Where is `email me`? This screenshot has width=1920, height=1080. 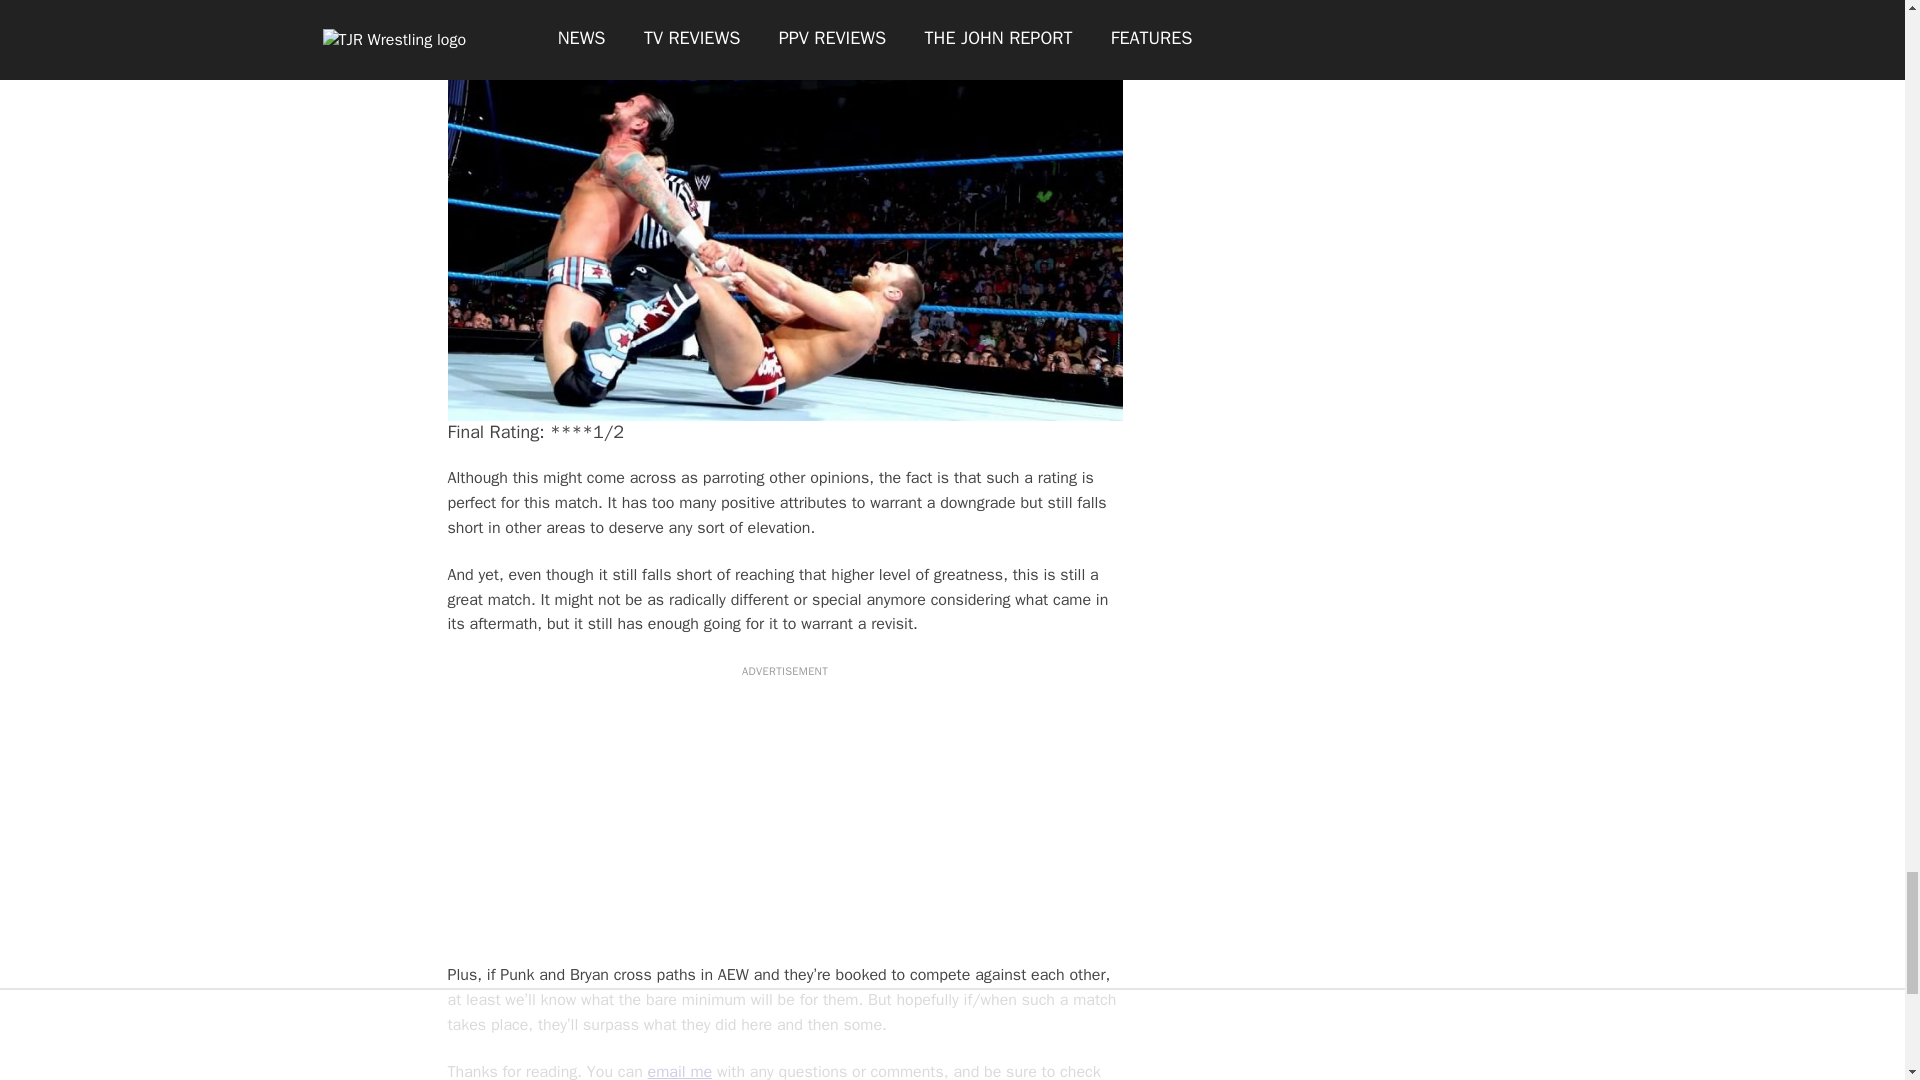
email me is located at coordinates (680, 1070).